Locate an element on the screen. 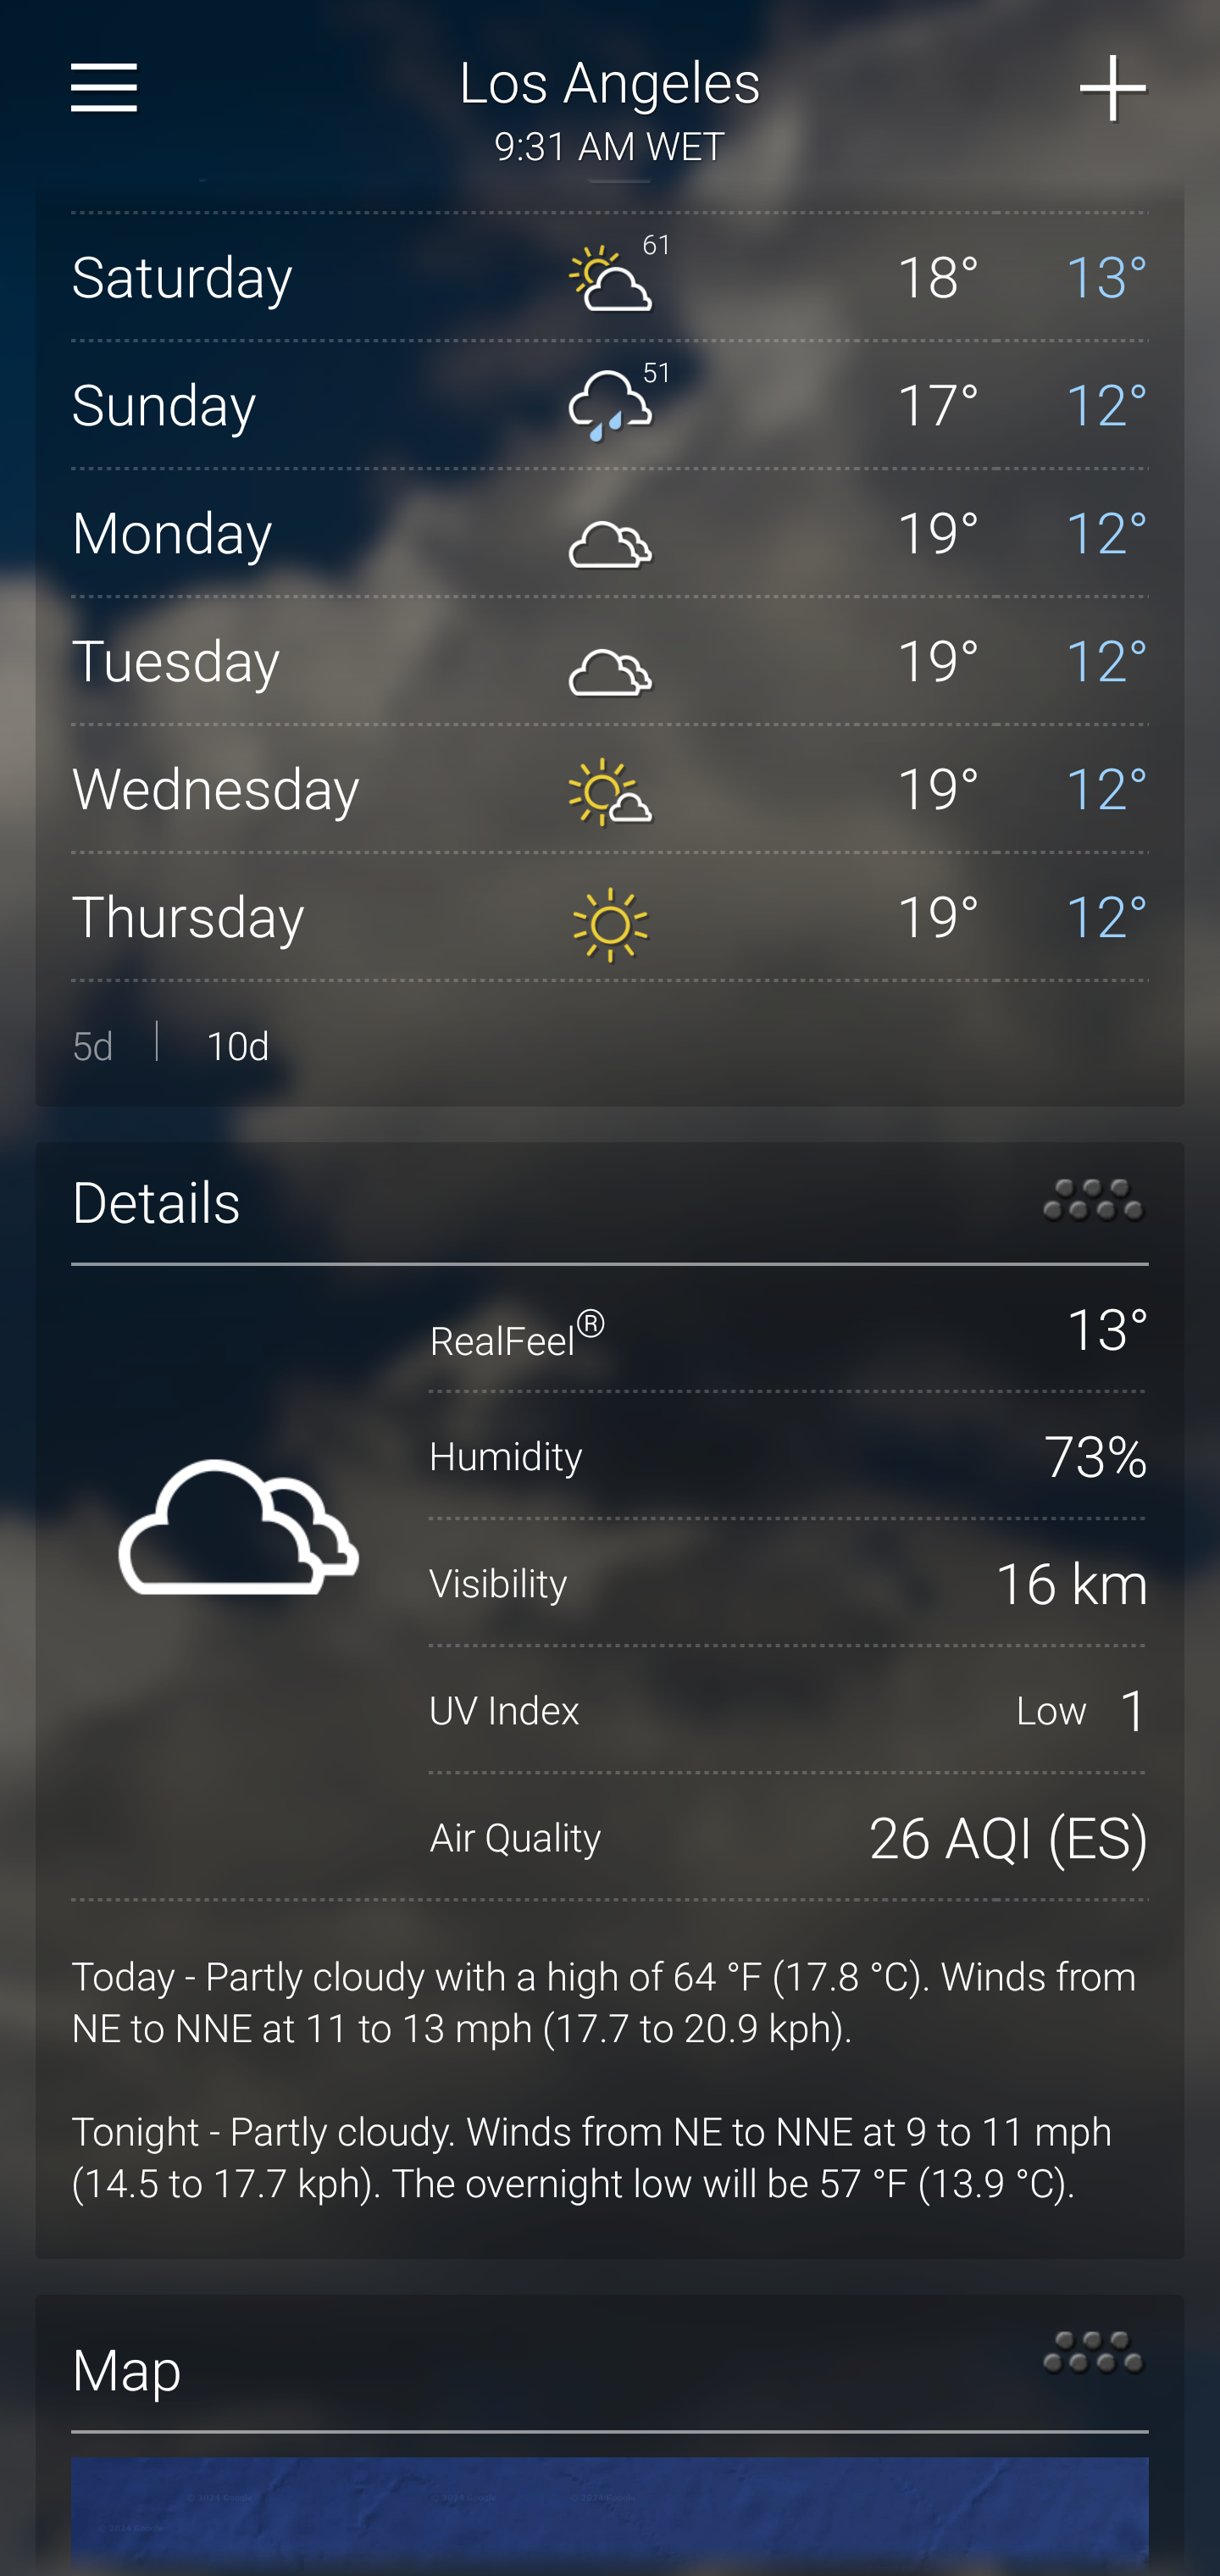  Sidebar is located at coordinates (105, 88).